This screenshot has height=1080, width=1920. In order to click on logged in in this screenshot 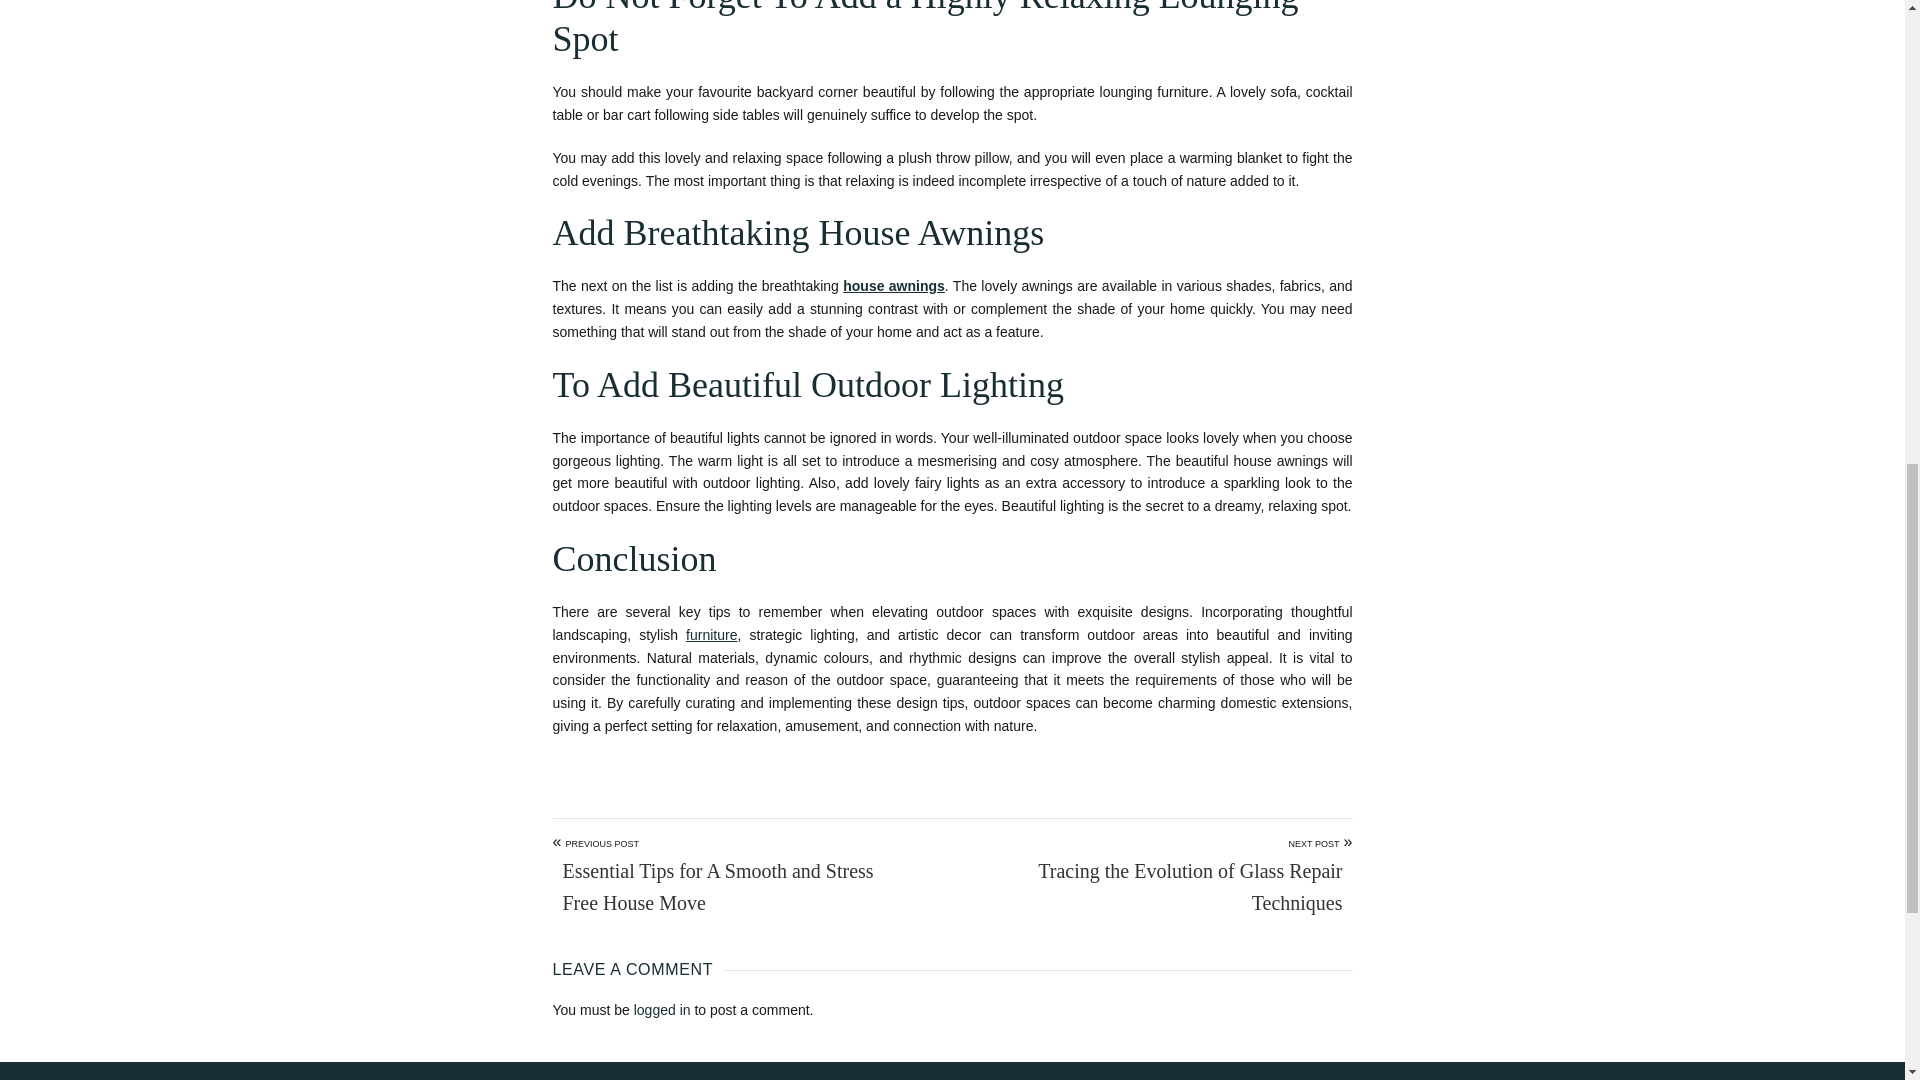, I will do `click(662, 1010)`.